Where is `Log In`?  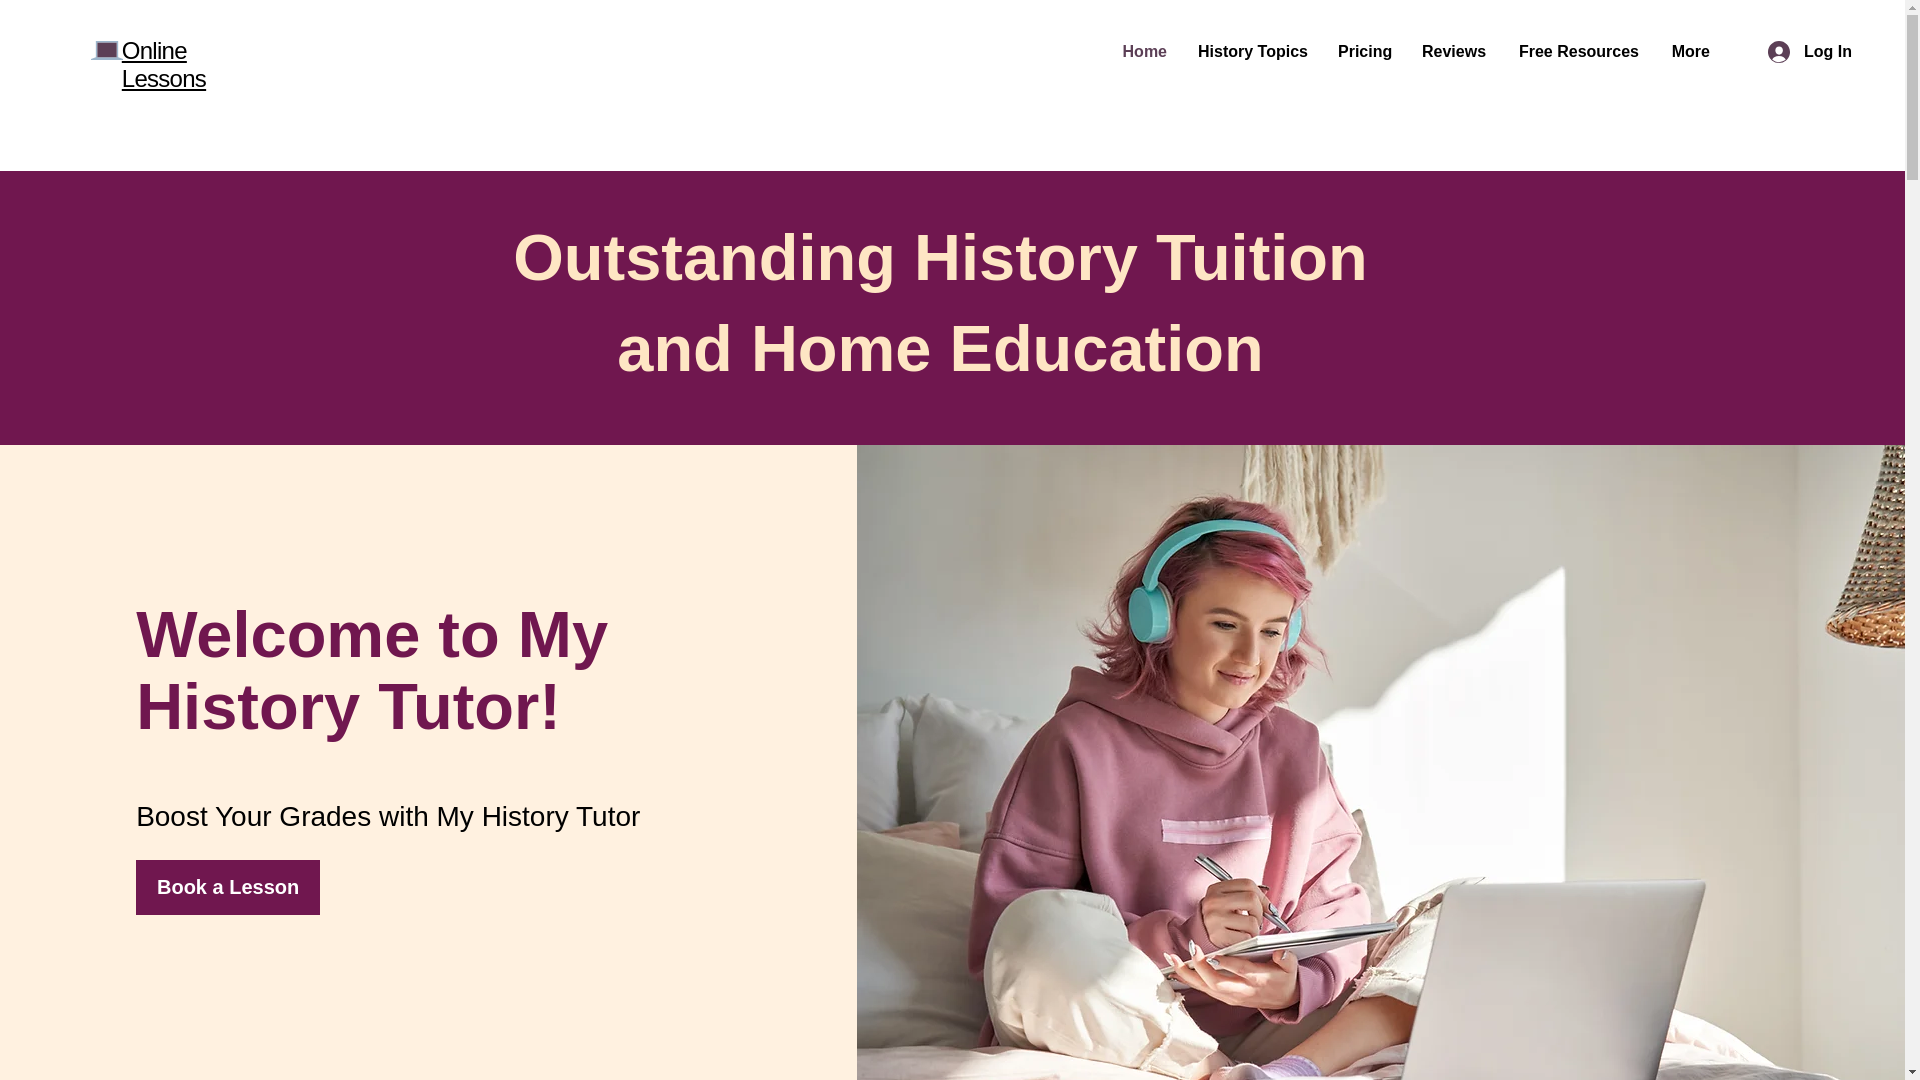
Log In is located at coordinates (1810, 52).